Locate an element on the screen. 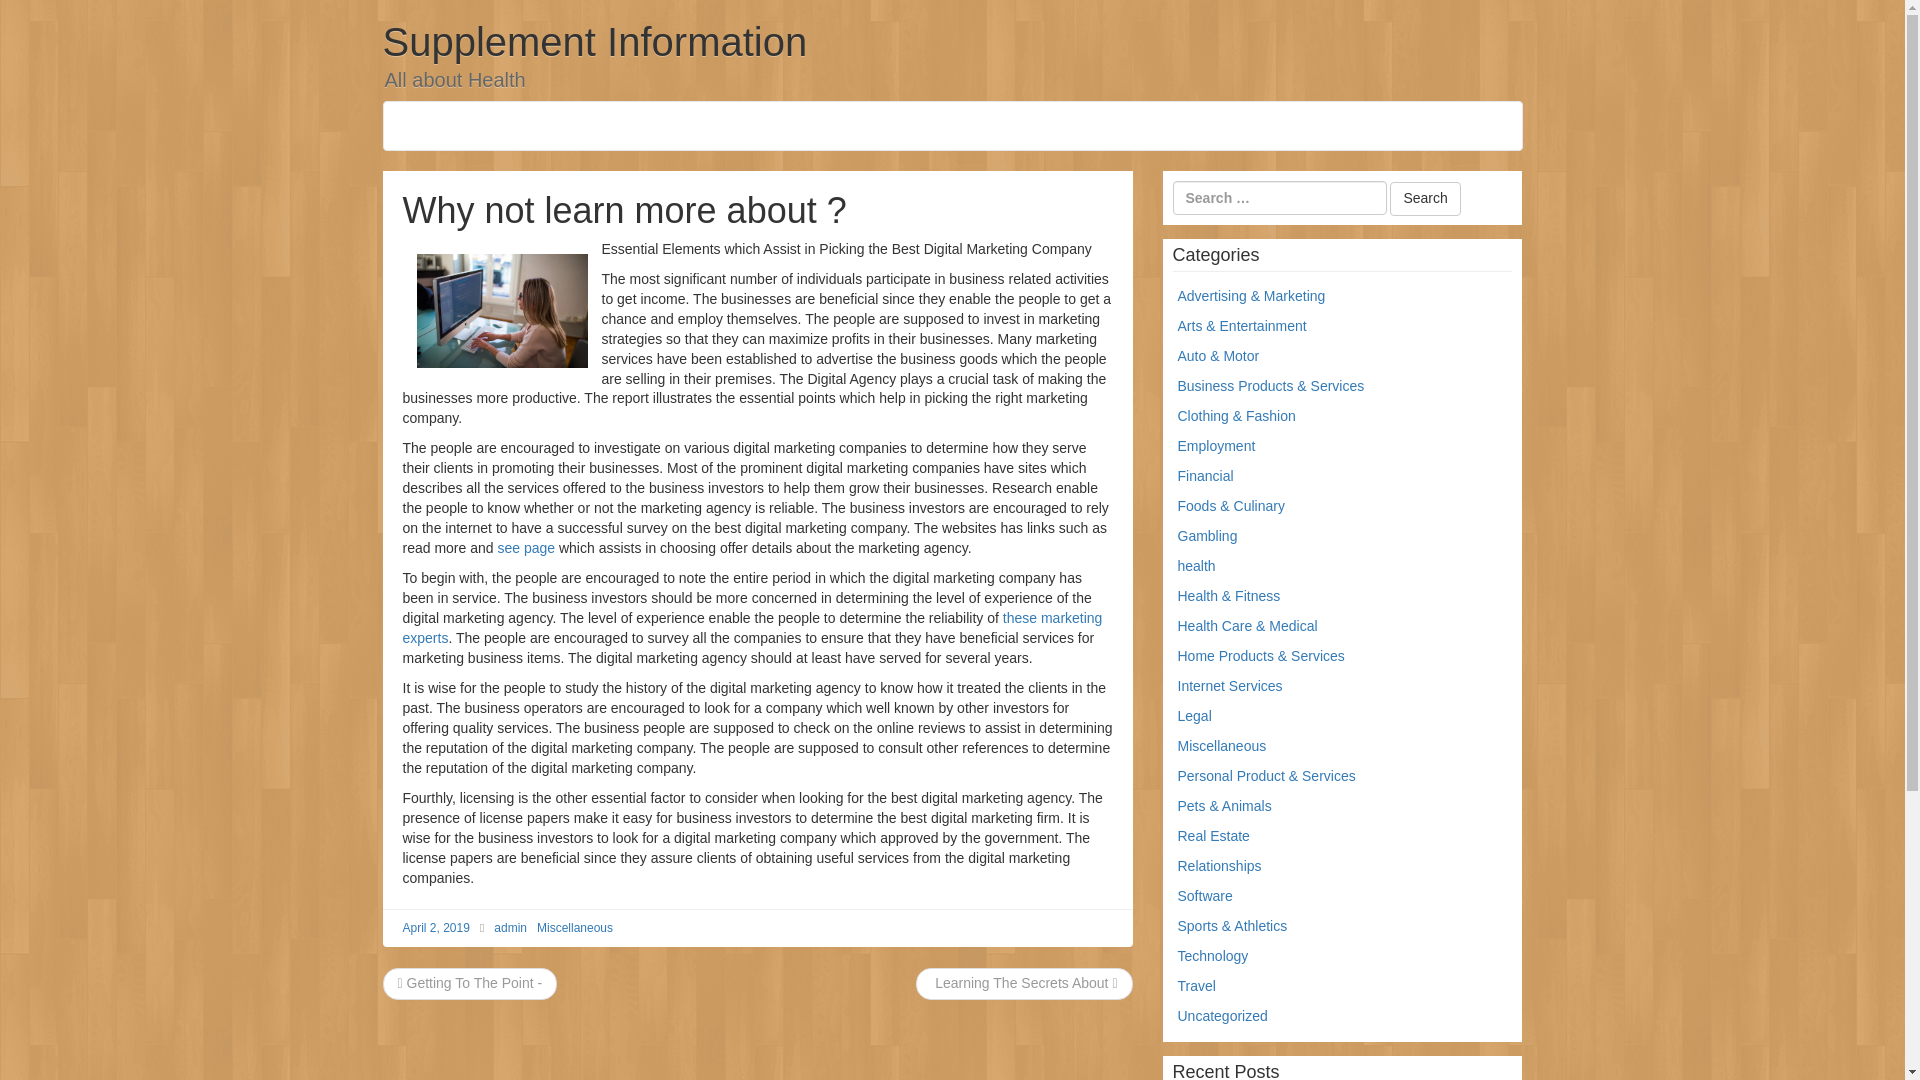  Technology is located at coordinates (1214, 956).